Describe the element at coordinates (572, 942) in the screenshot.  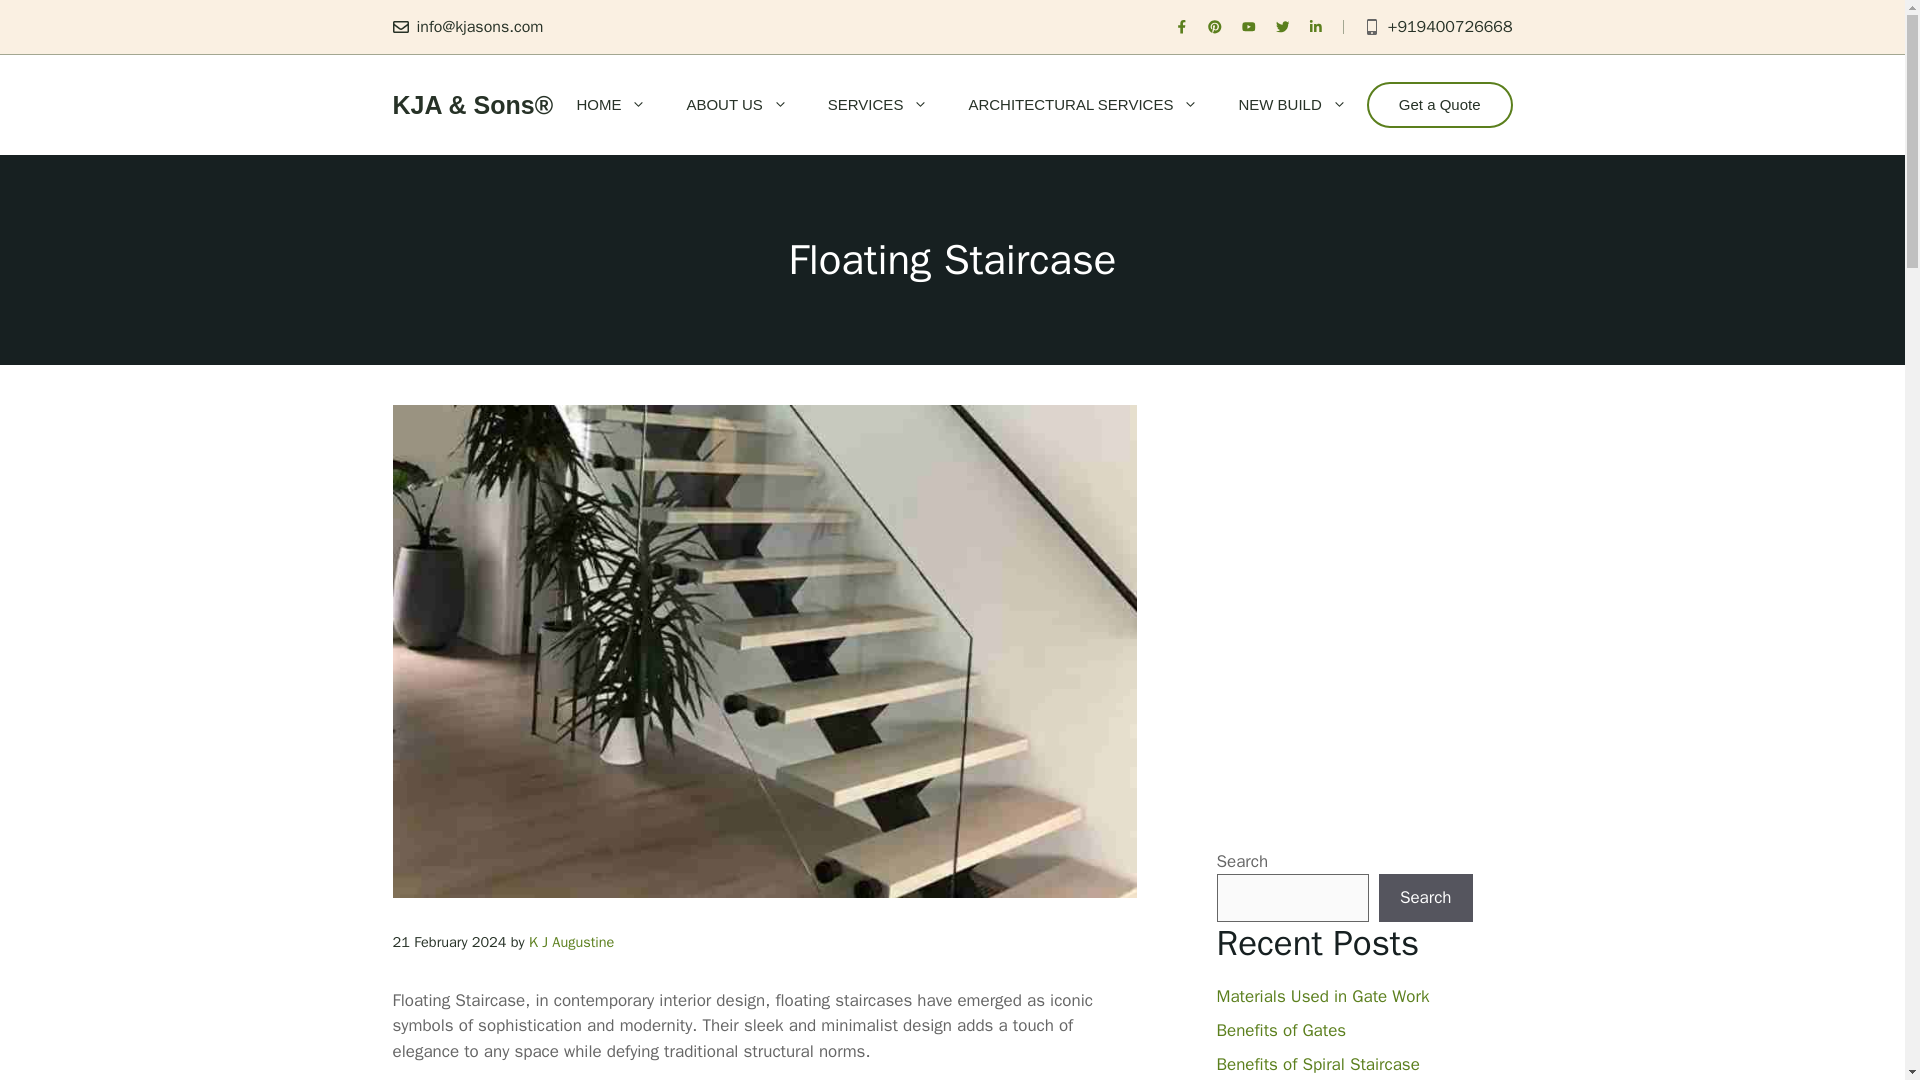
I see `View all posts by K J Augustine` at that location.